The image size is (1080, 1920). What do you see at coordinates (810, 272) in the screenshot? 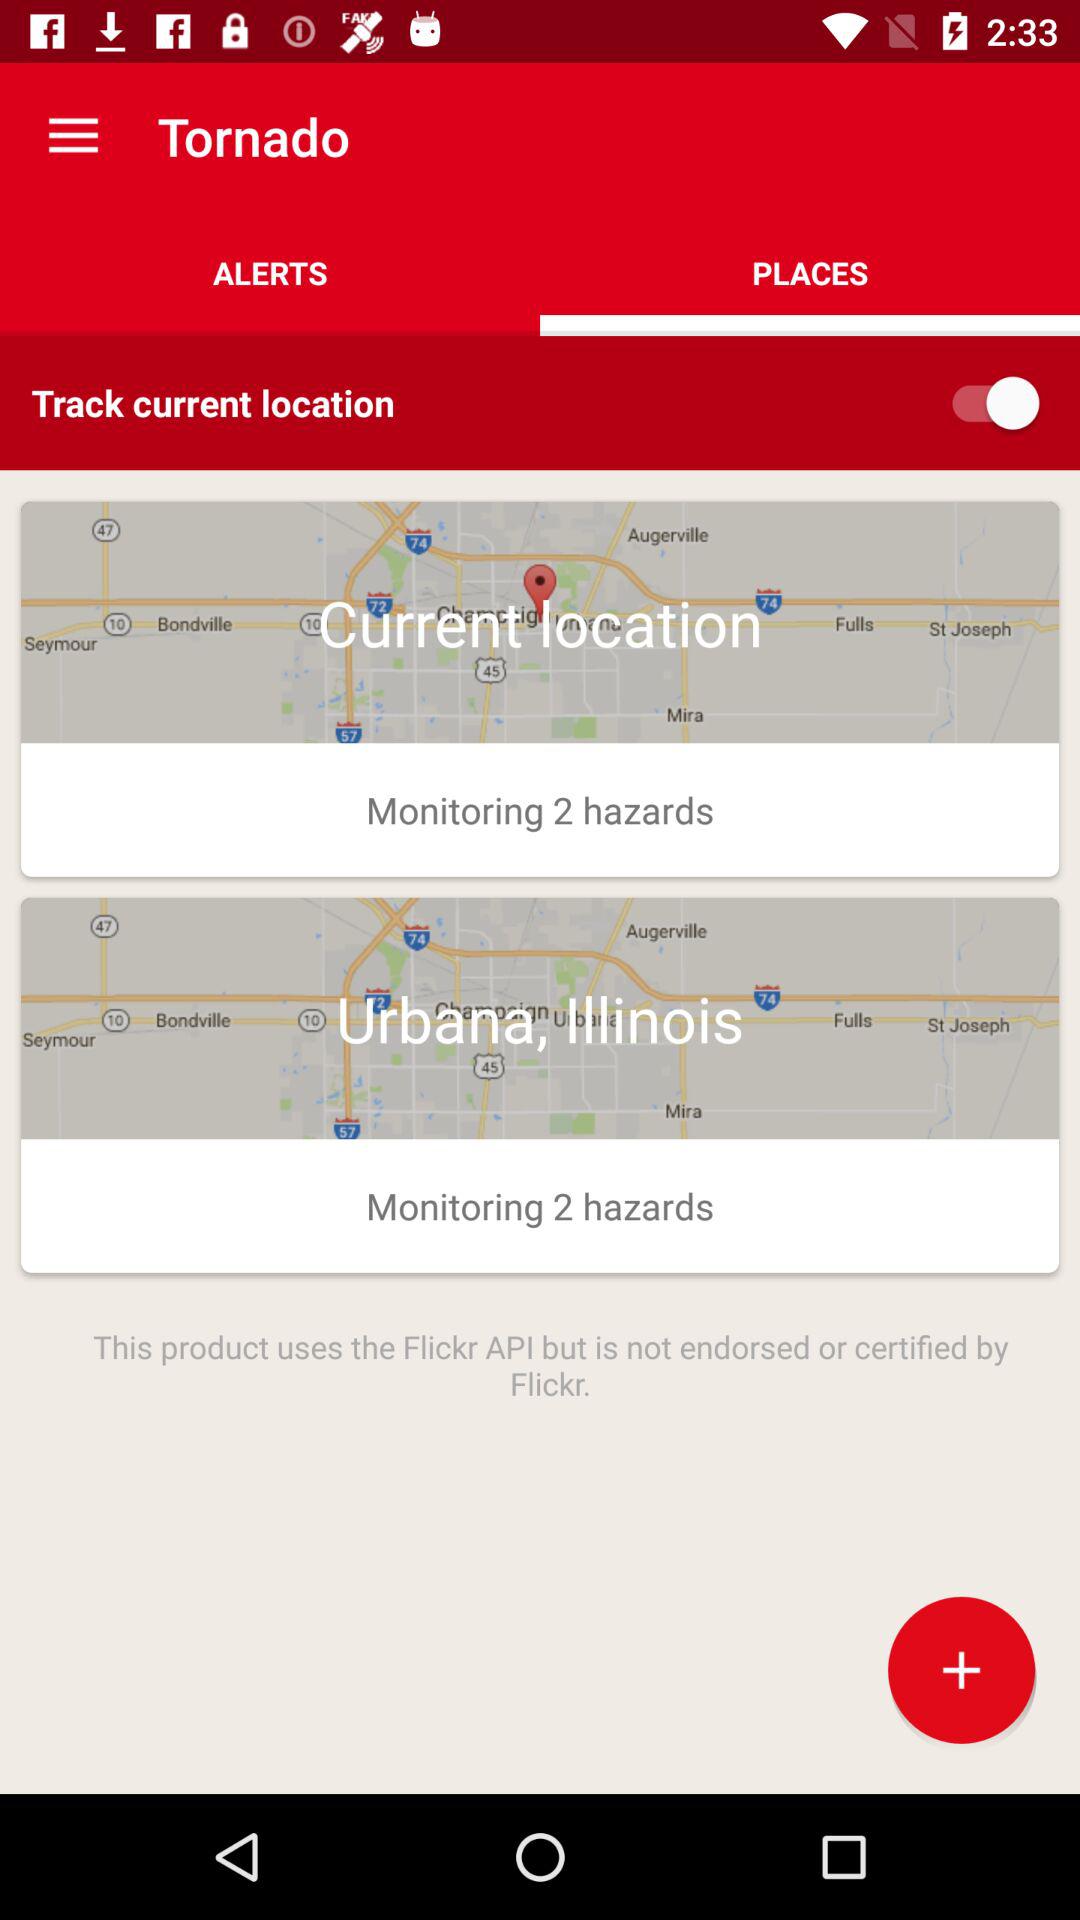
I see `swipe until places` at bounding box center [810, 272].